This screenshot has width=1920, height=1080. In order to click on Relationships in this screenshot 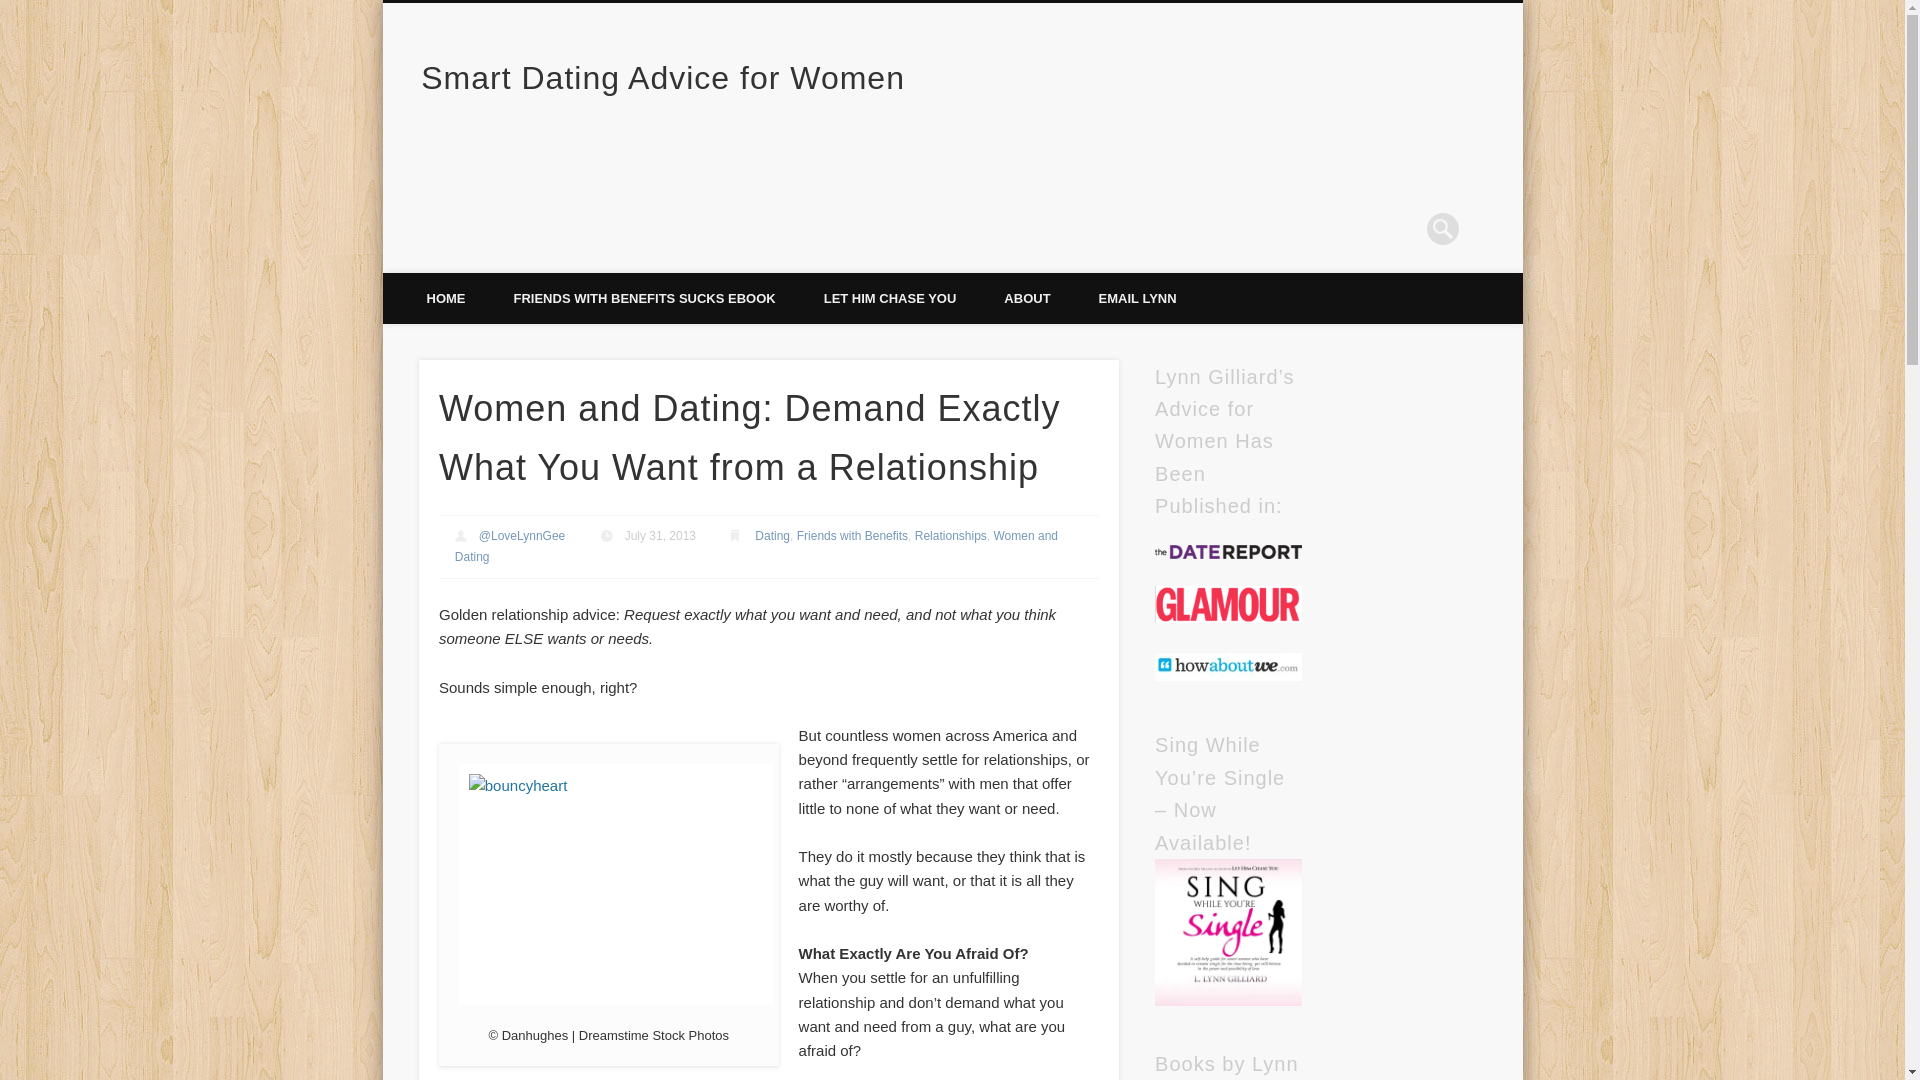, I will do `click(950, 536)`.